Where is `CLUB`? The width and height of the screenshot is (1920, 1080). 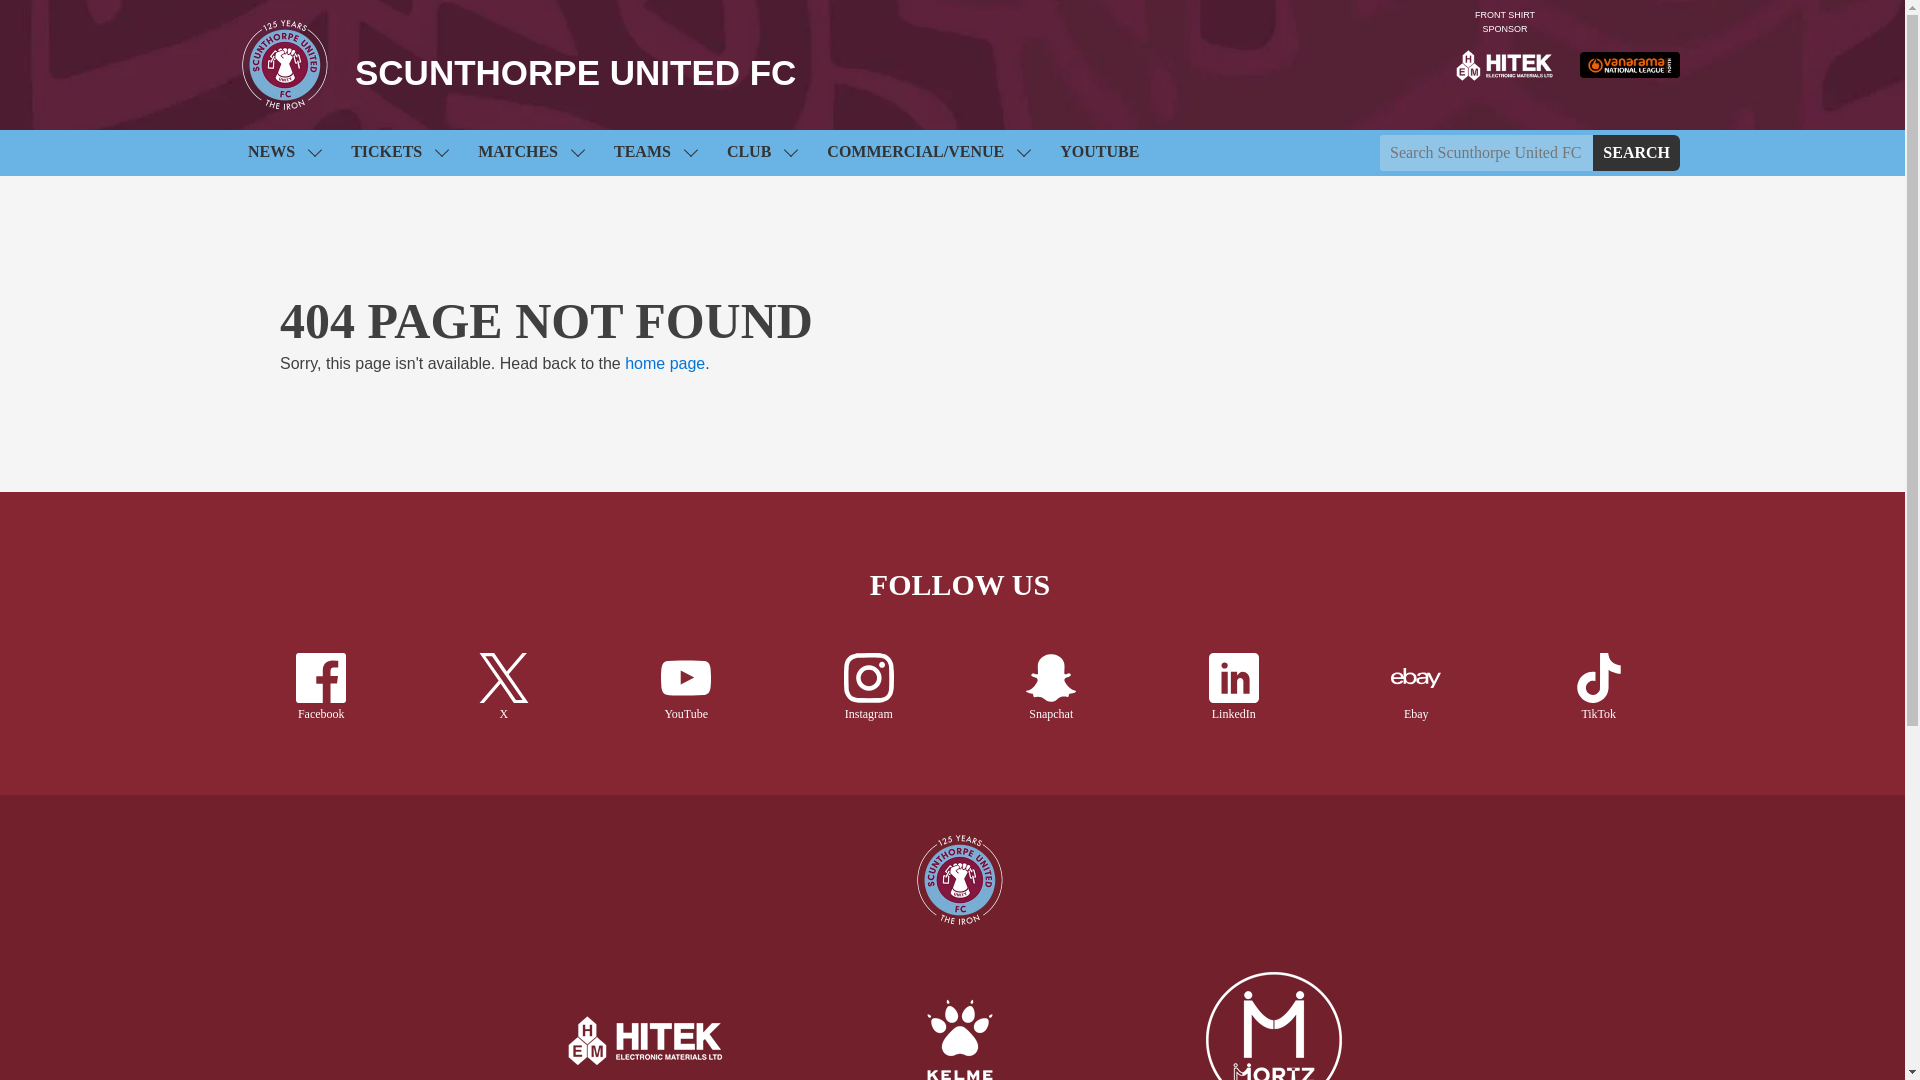 CLUB is located at coordinates (761, 152).